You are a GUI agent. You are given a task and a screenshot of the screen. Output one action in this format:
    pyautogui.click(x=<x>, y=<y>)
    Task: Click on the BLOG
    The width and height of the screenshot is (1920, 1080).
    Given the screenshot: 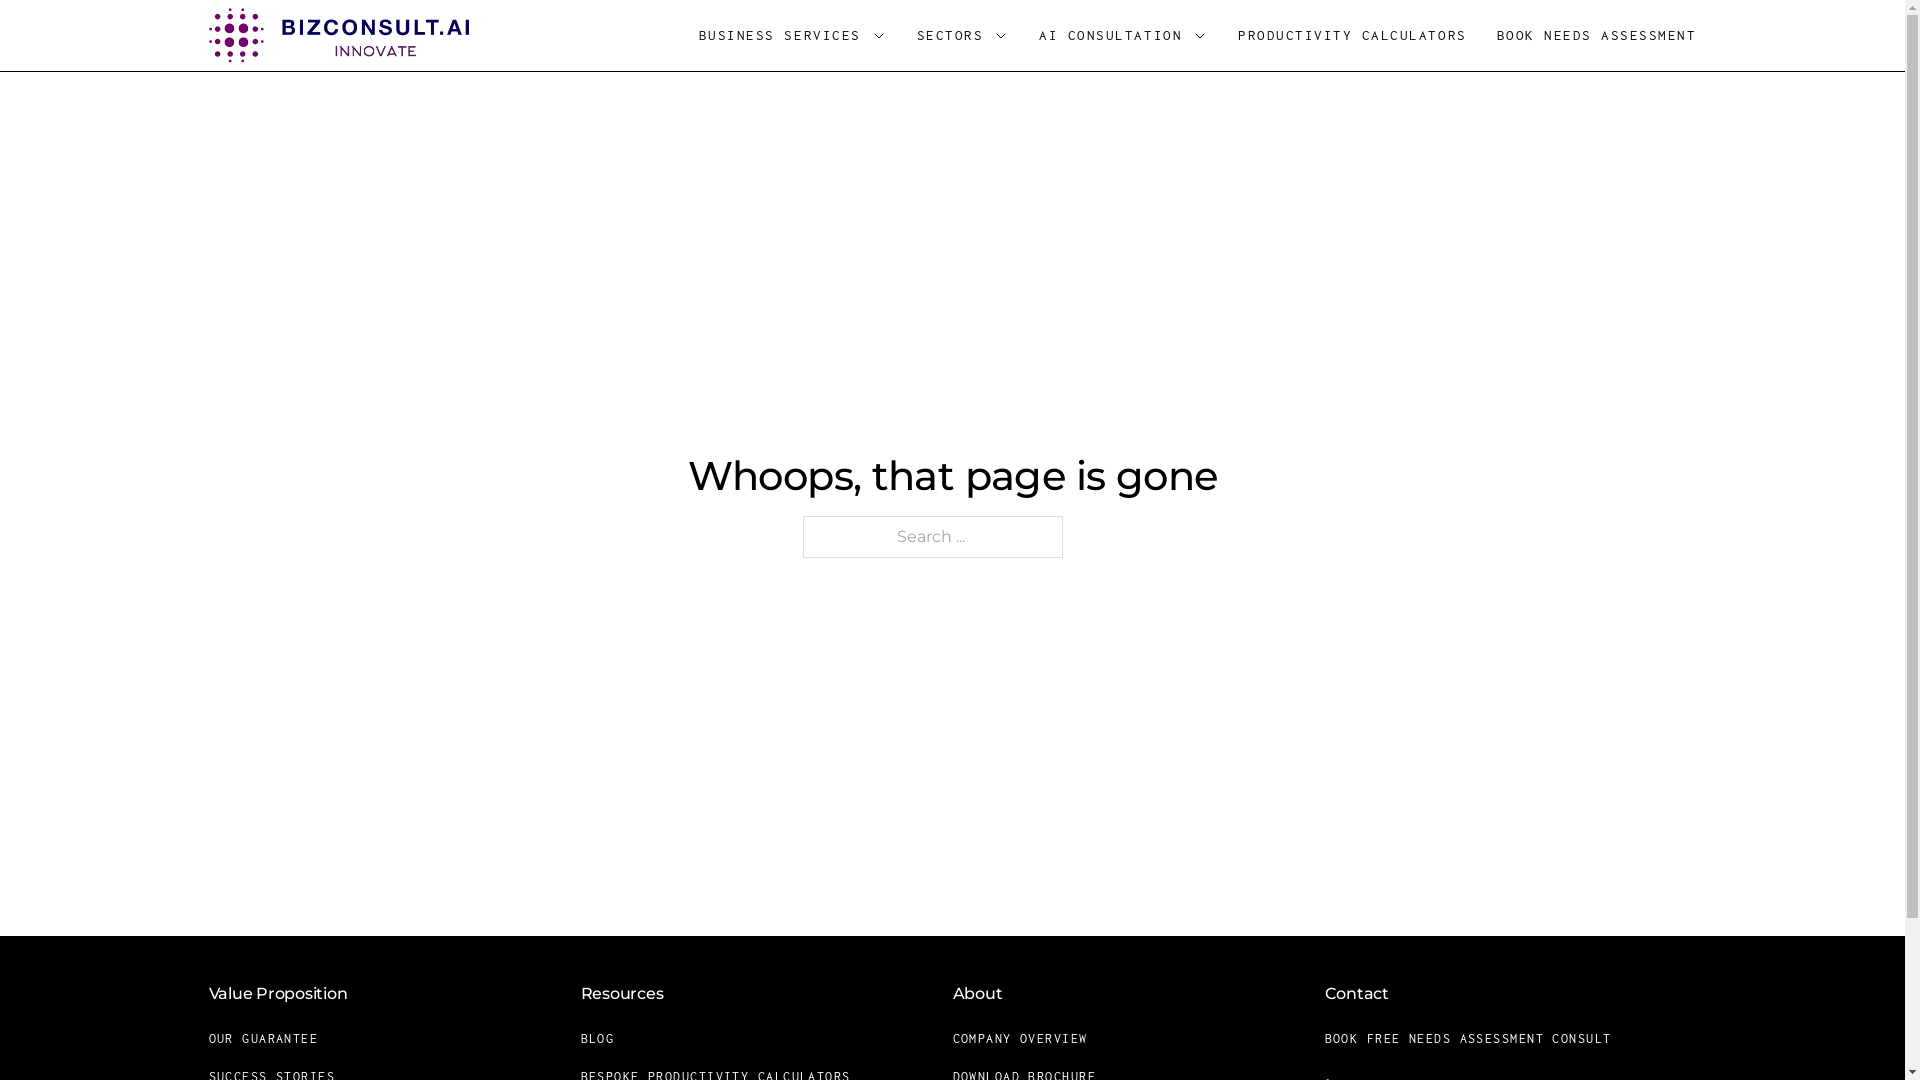 What is the action you would take?
    pyautogui.click(x=610, y=1039)
    